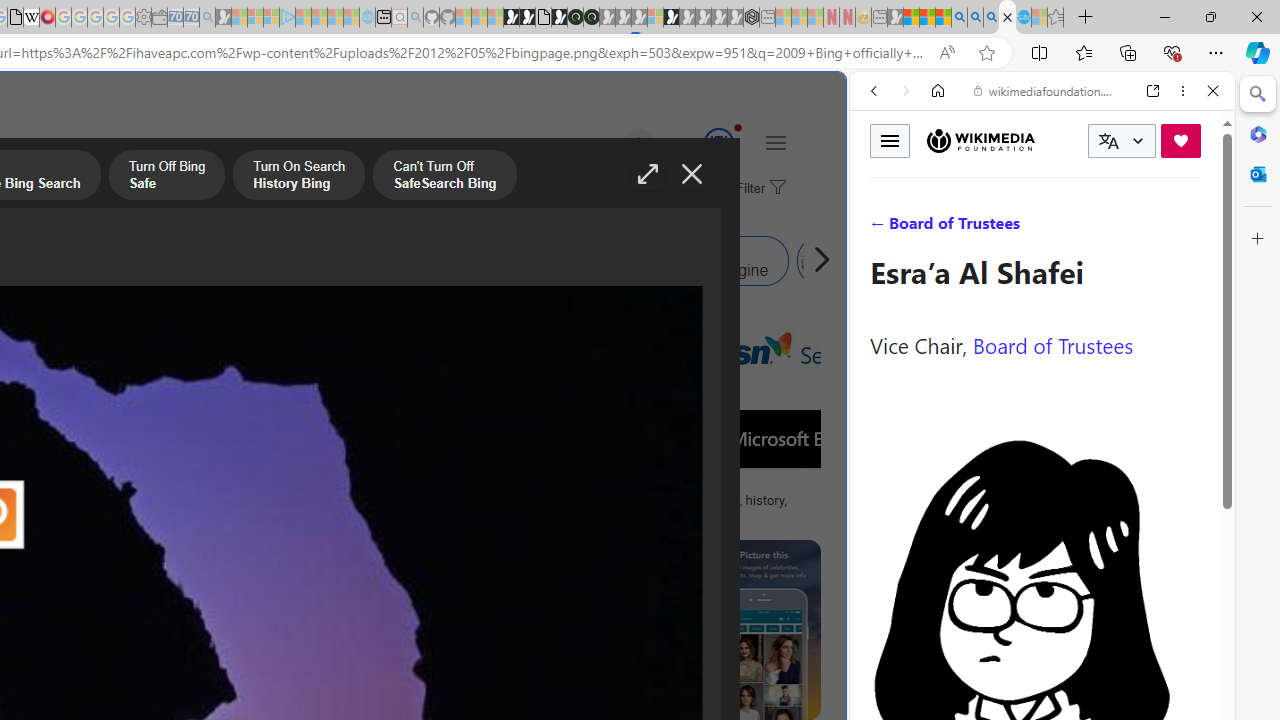 Image resolution: width=1280 pixels, height=720 pixels. Describe the element at coordinates (890, 260) in the screenshot. I see `Class: item col` at that location.